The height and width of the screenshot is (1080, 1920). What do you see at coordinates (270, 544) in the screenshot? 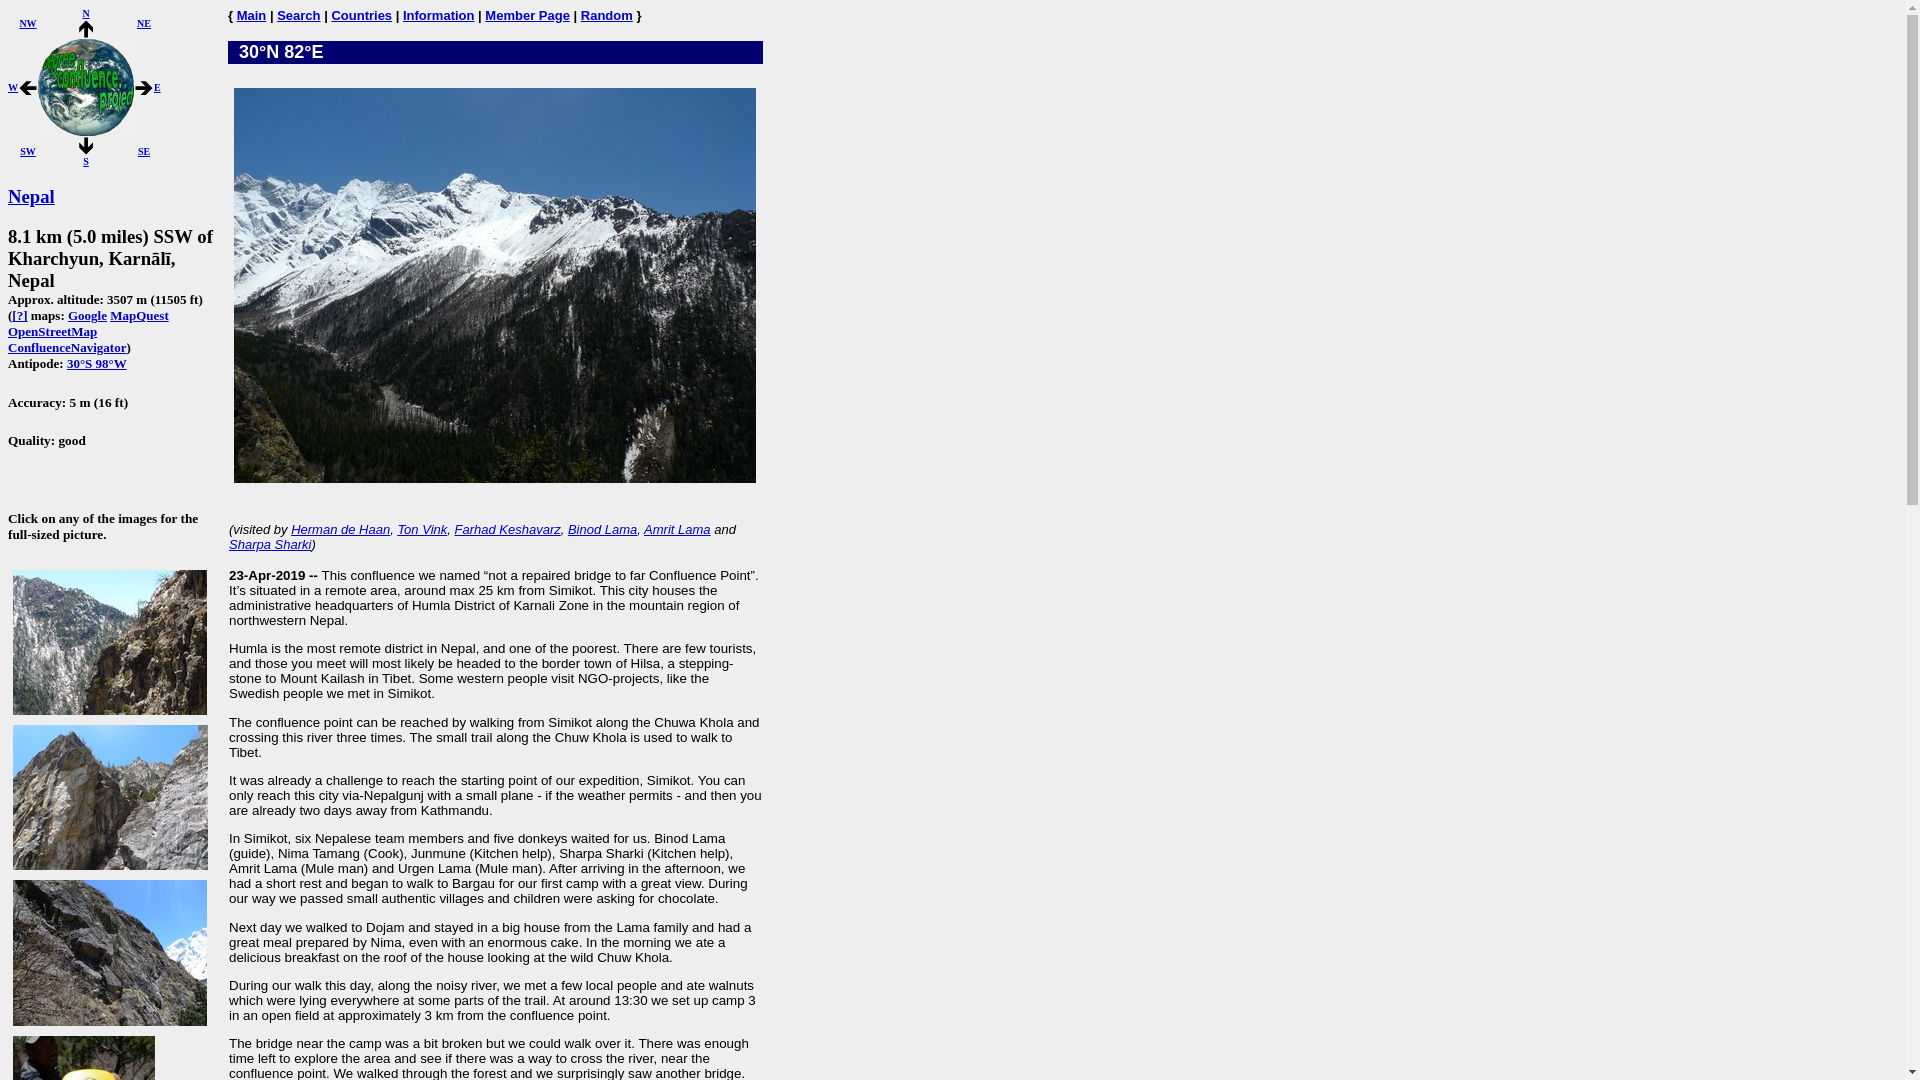
I see `Sharpa Sharki` at bounding box center [270, 544].